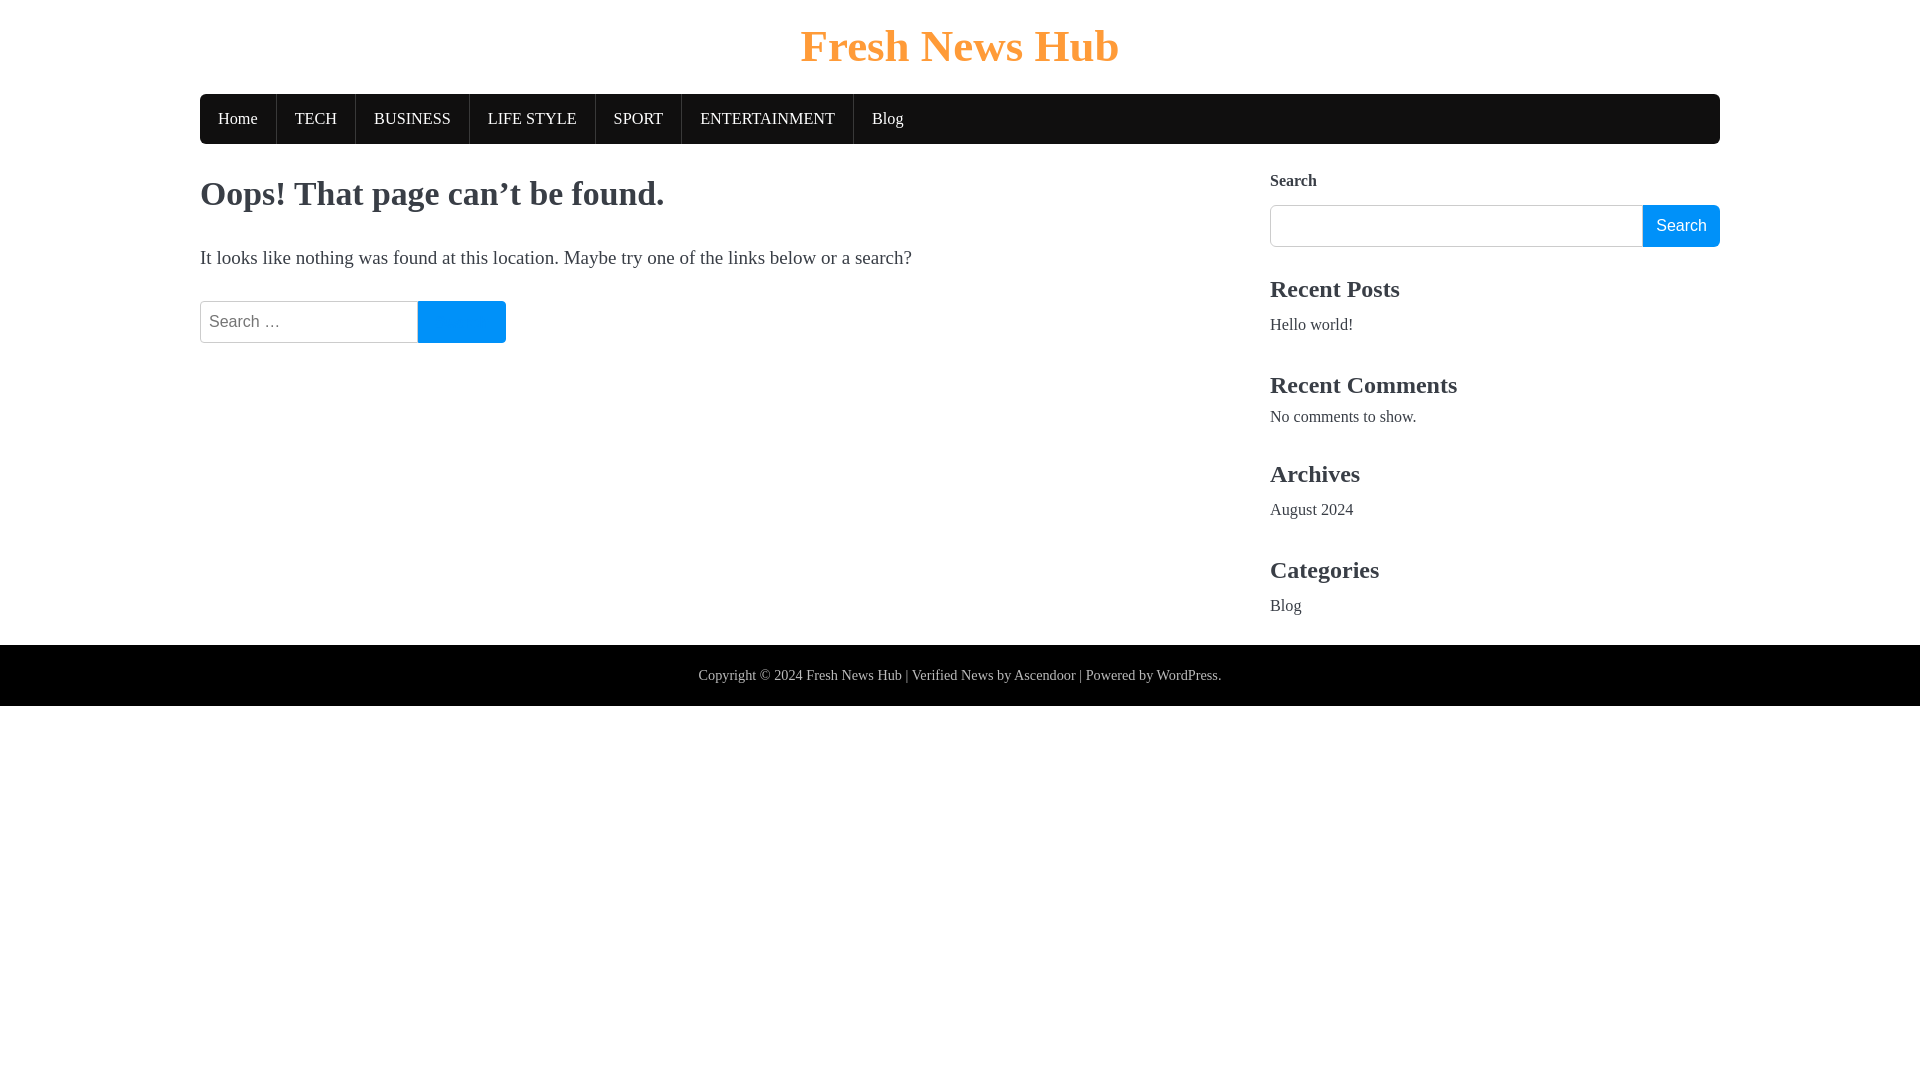  Describe the element at coordinates (1044, 674) in the screenshot. I see `Ascendoor` at that location.